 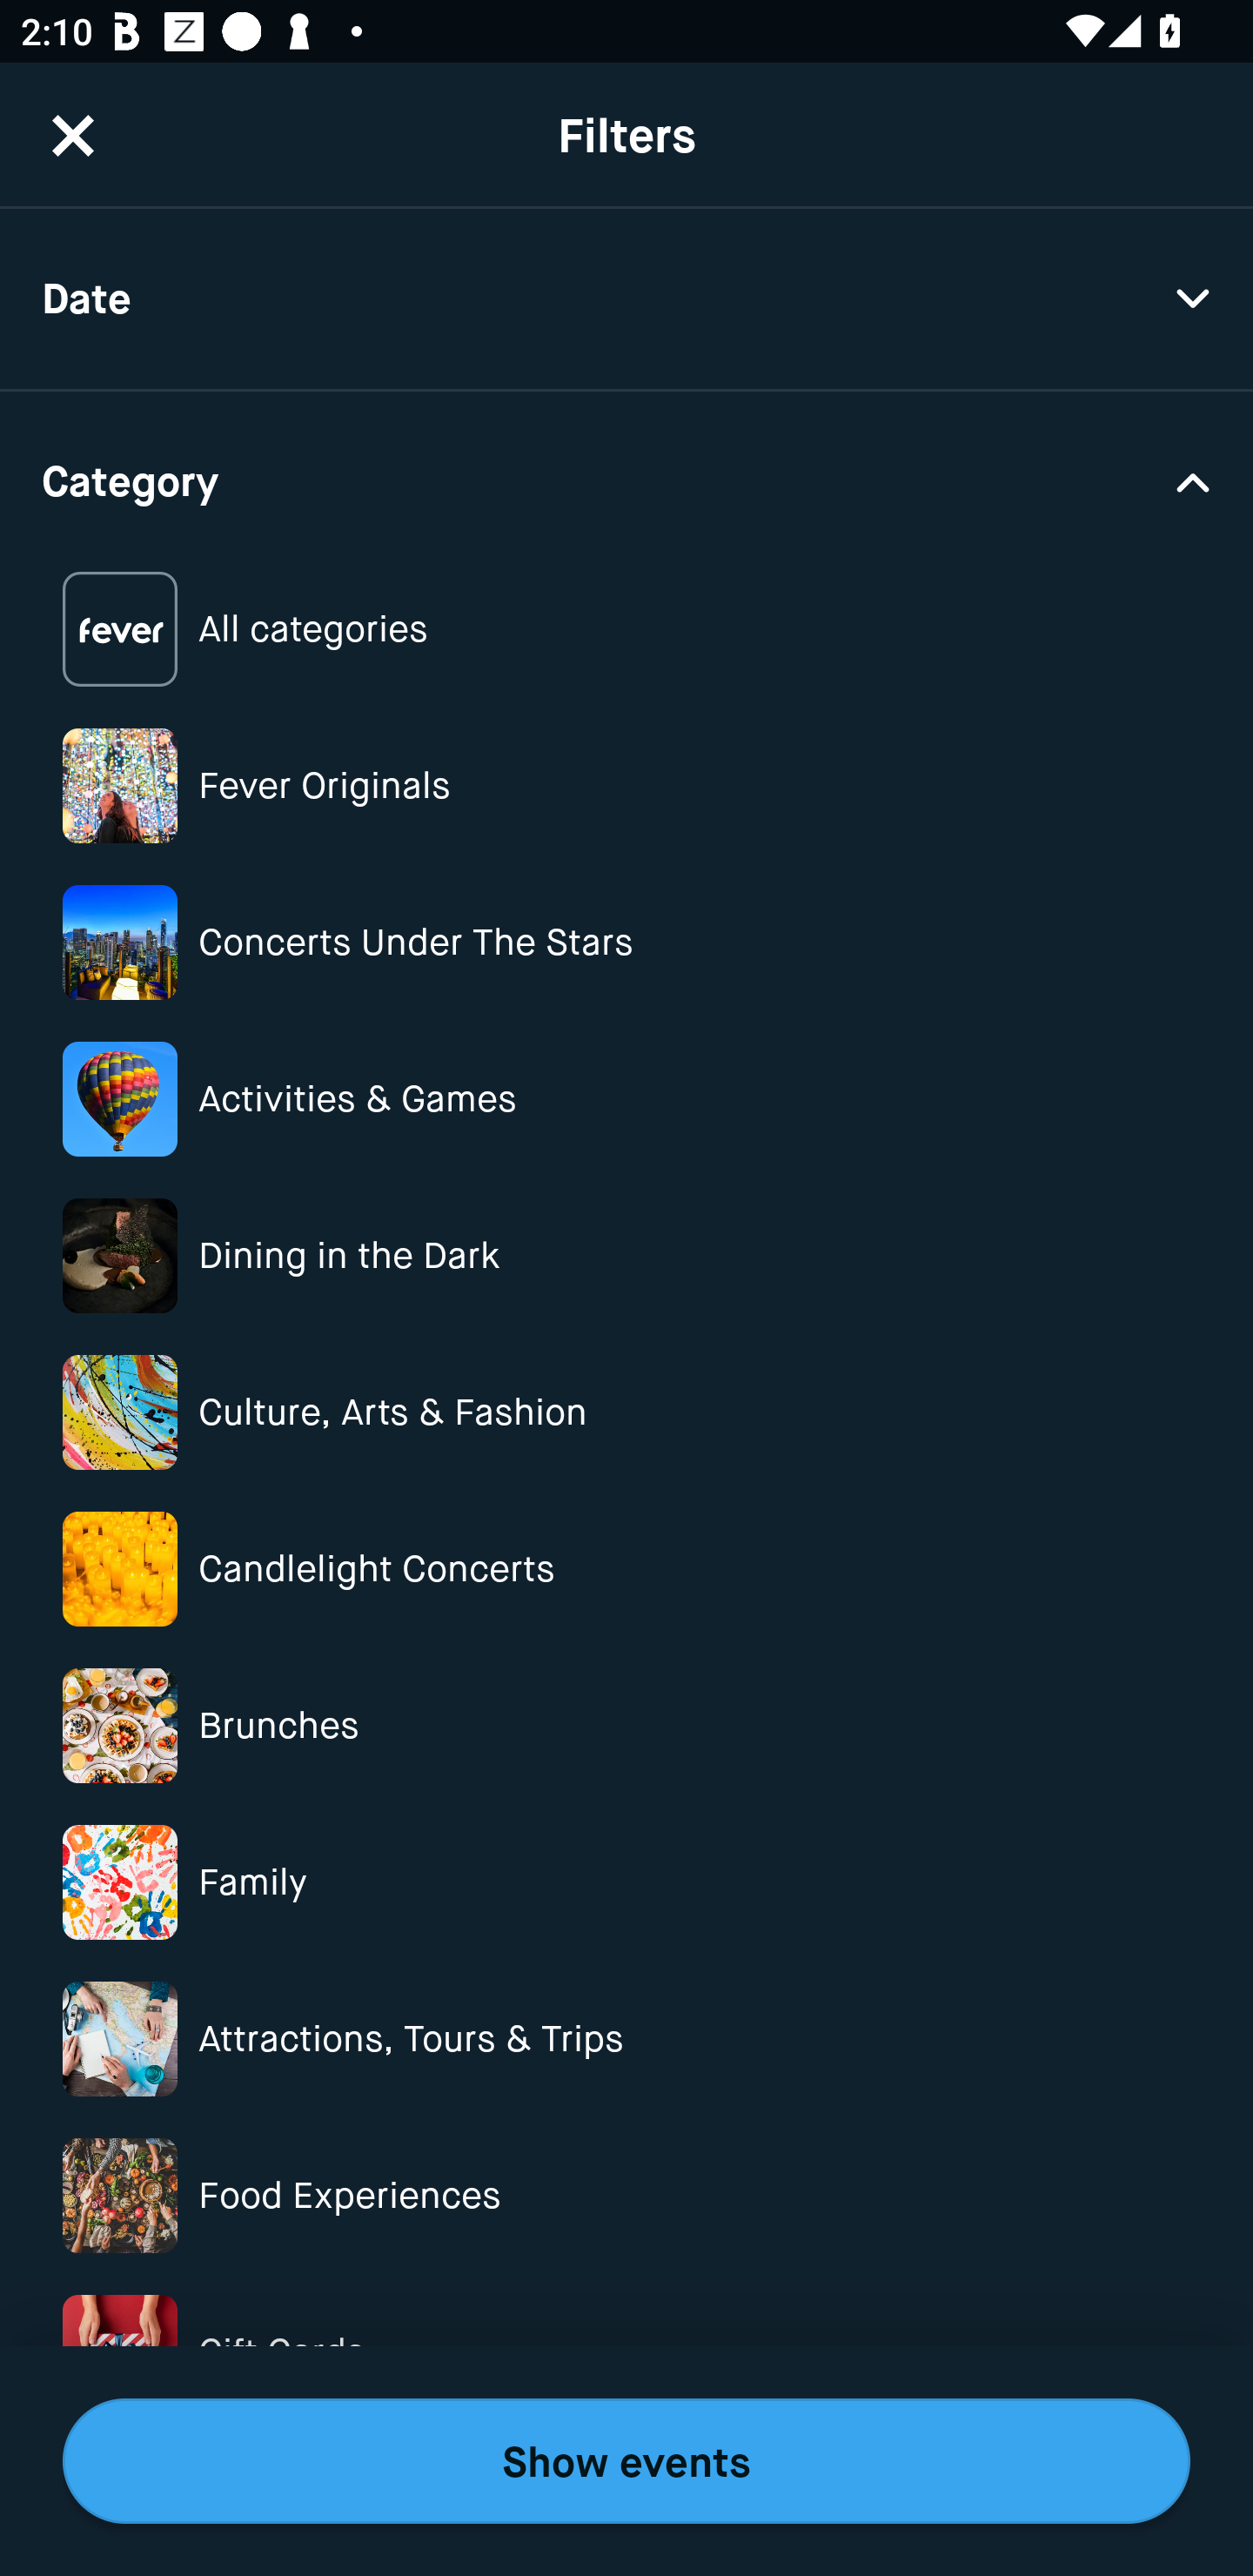 What do you see at coordinates (626, 1726) in the screenshot?
I see `Category Image Brunches` at bounding box center [626, 1726].